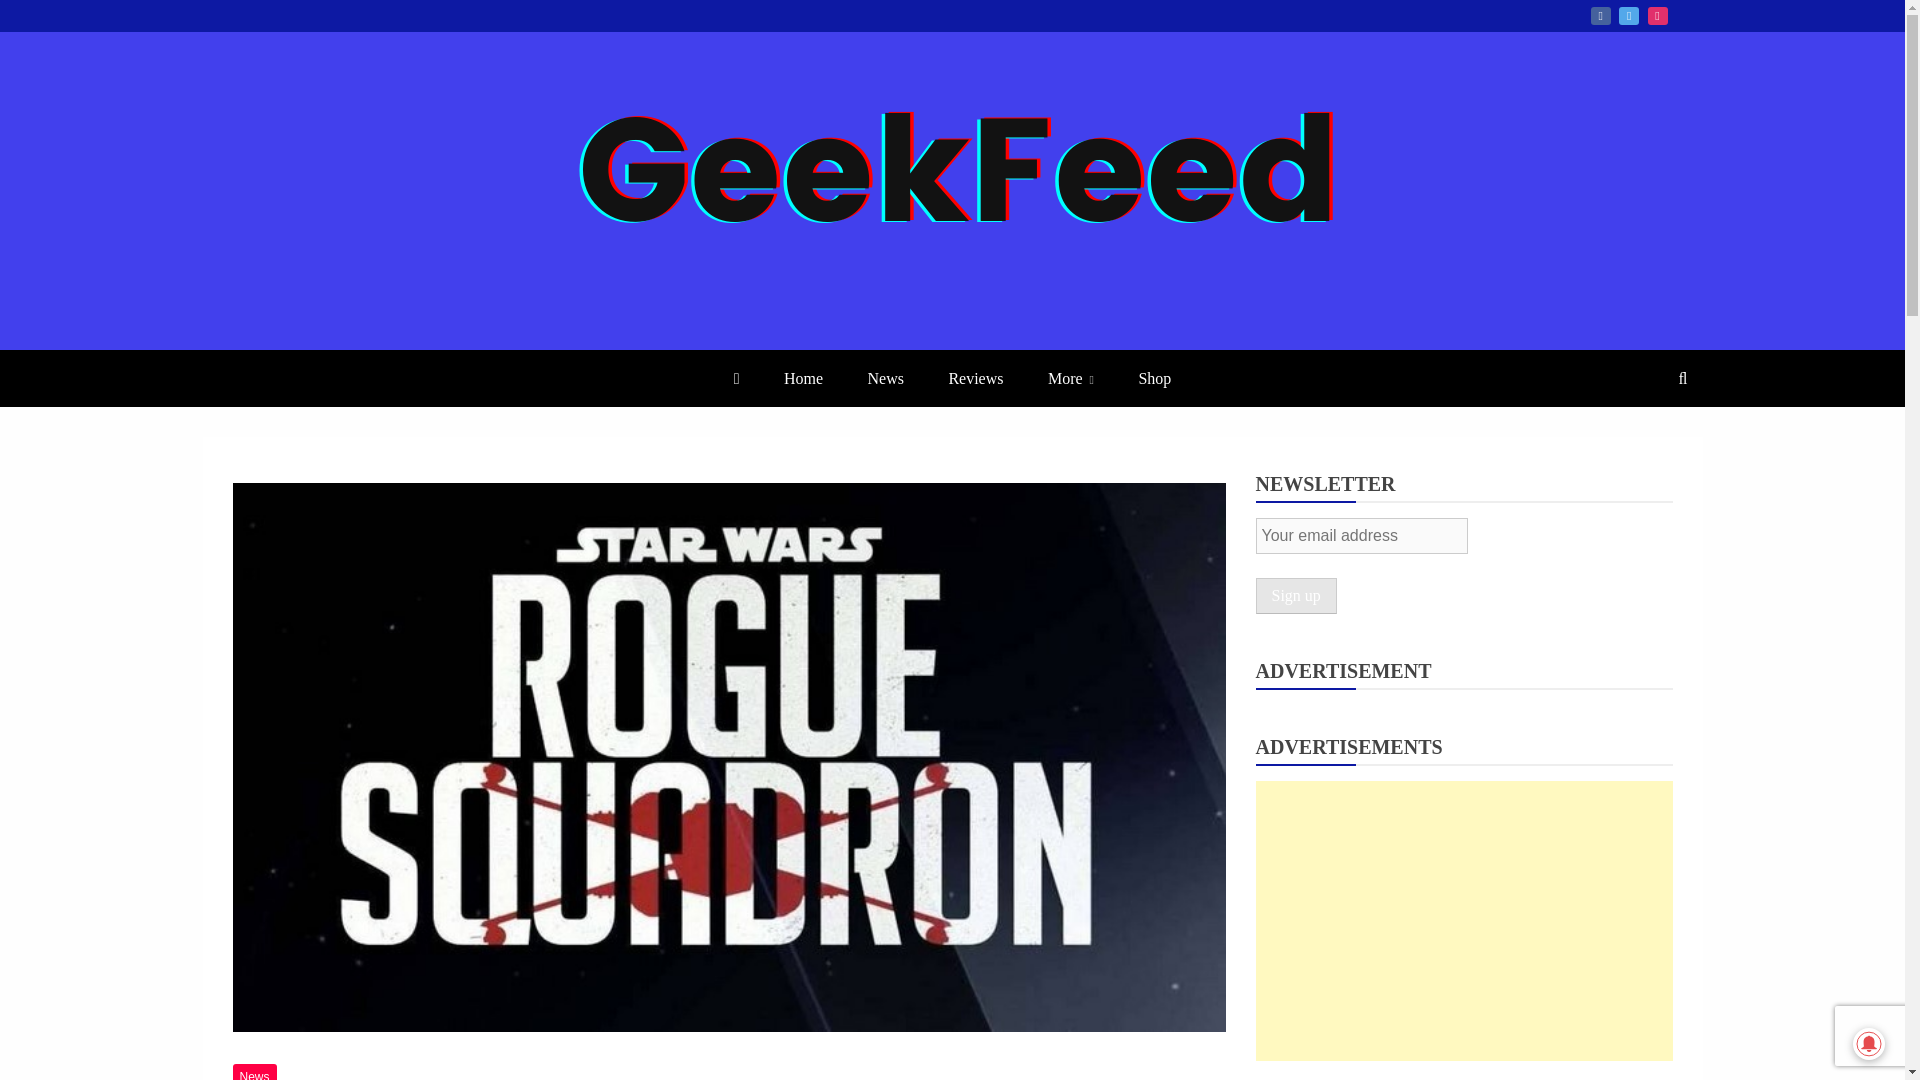 This screenshot has width=1920, height=1080. I want to click on Instagram, so click(1658, 15).